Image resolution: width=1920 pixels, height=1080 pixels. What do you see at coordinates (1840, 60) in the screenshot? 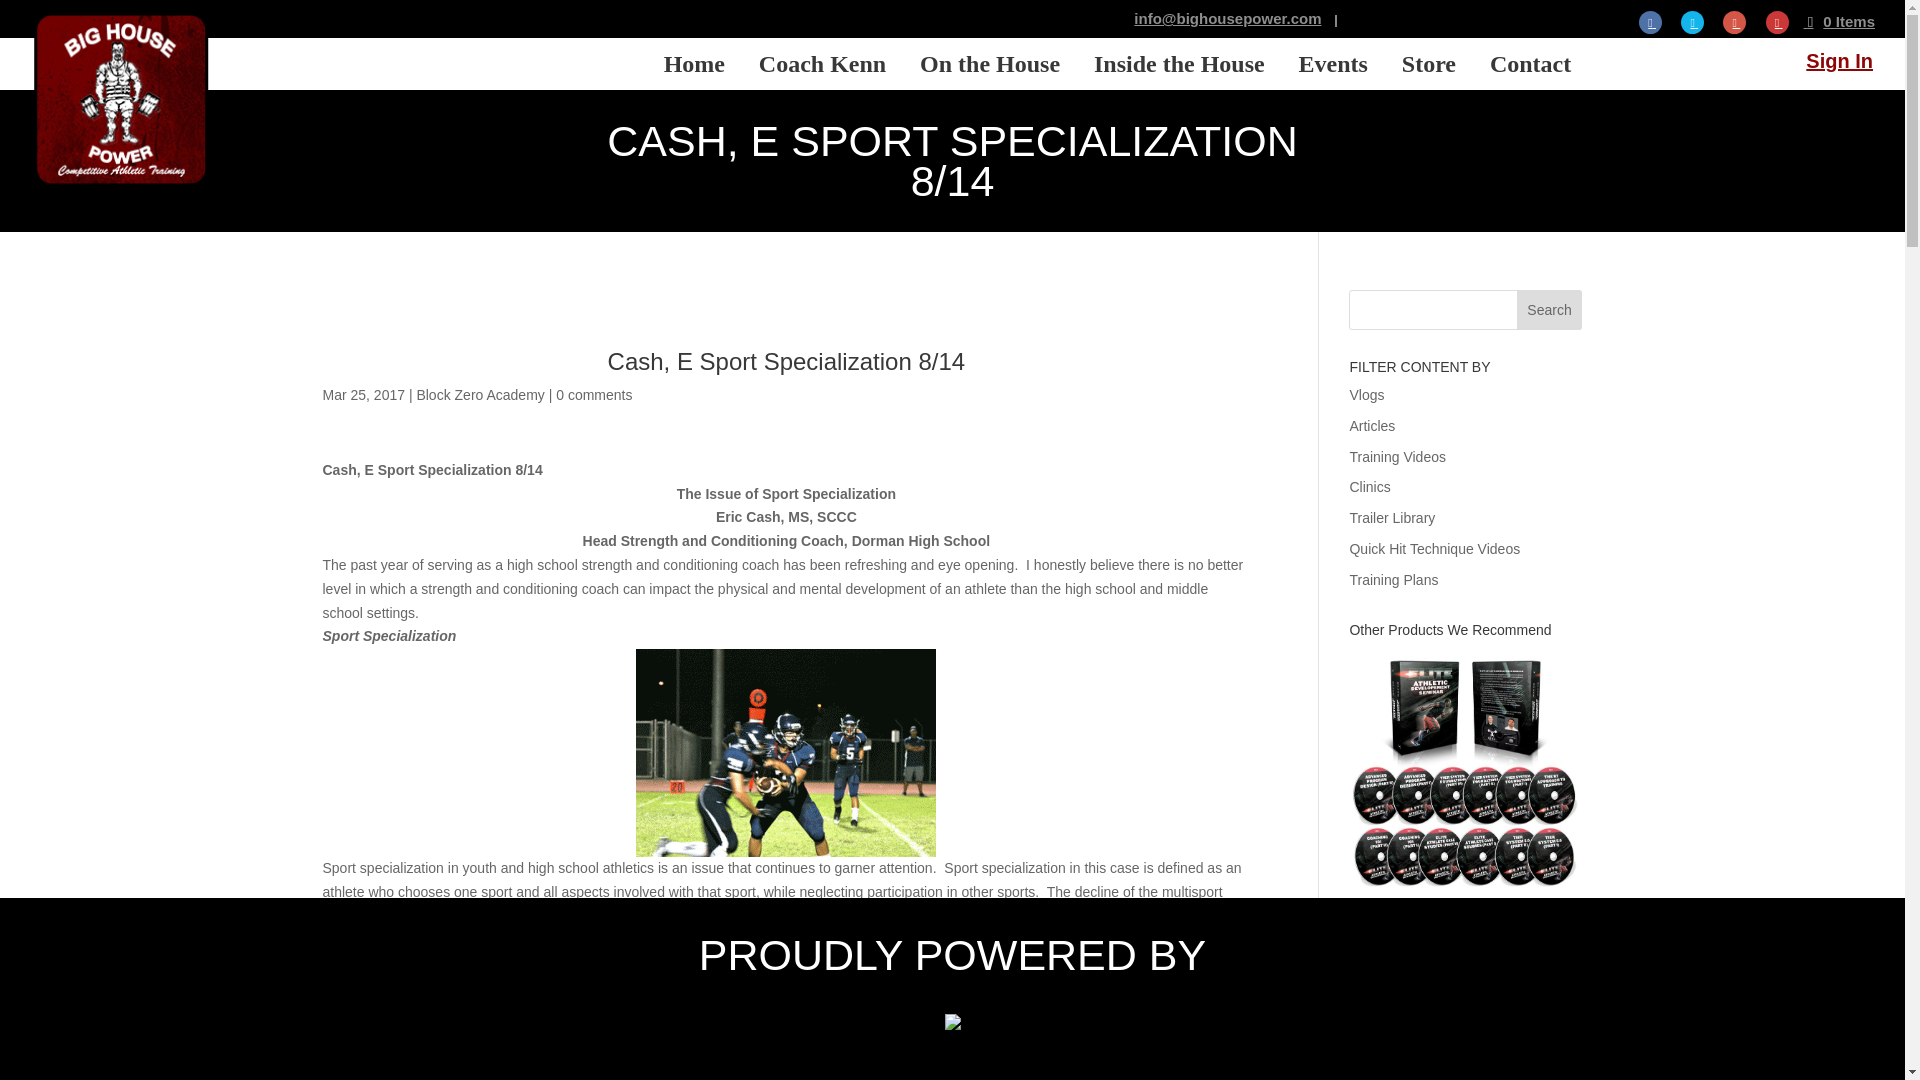
I see `Sign In` at bounding box center [1840, 60].